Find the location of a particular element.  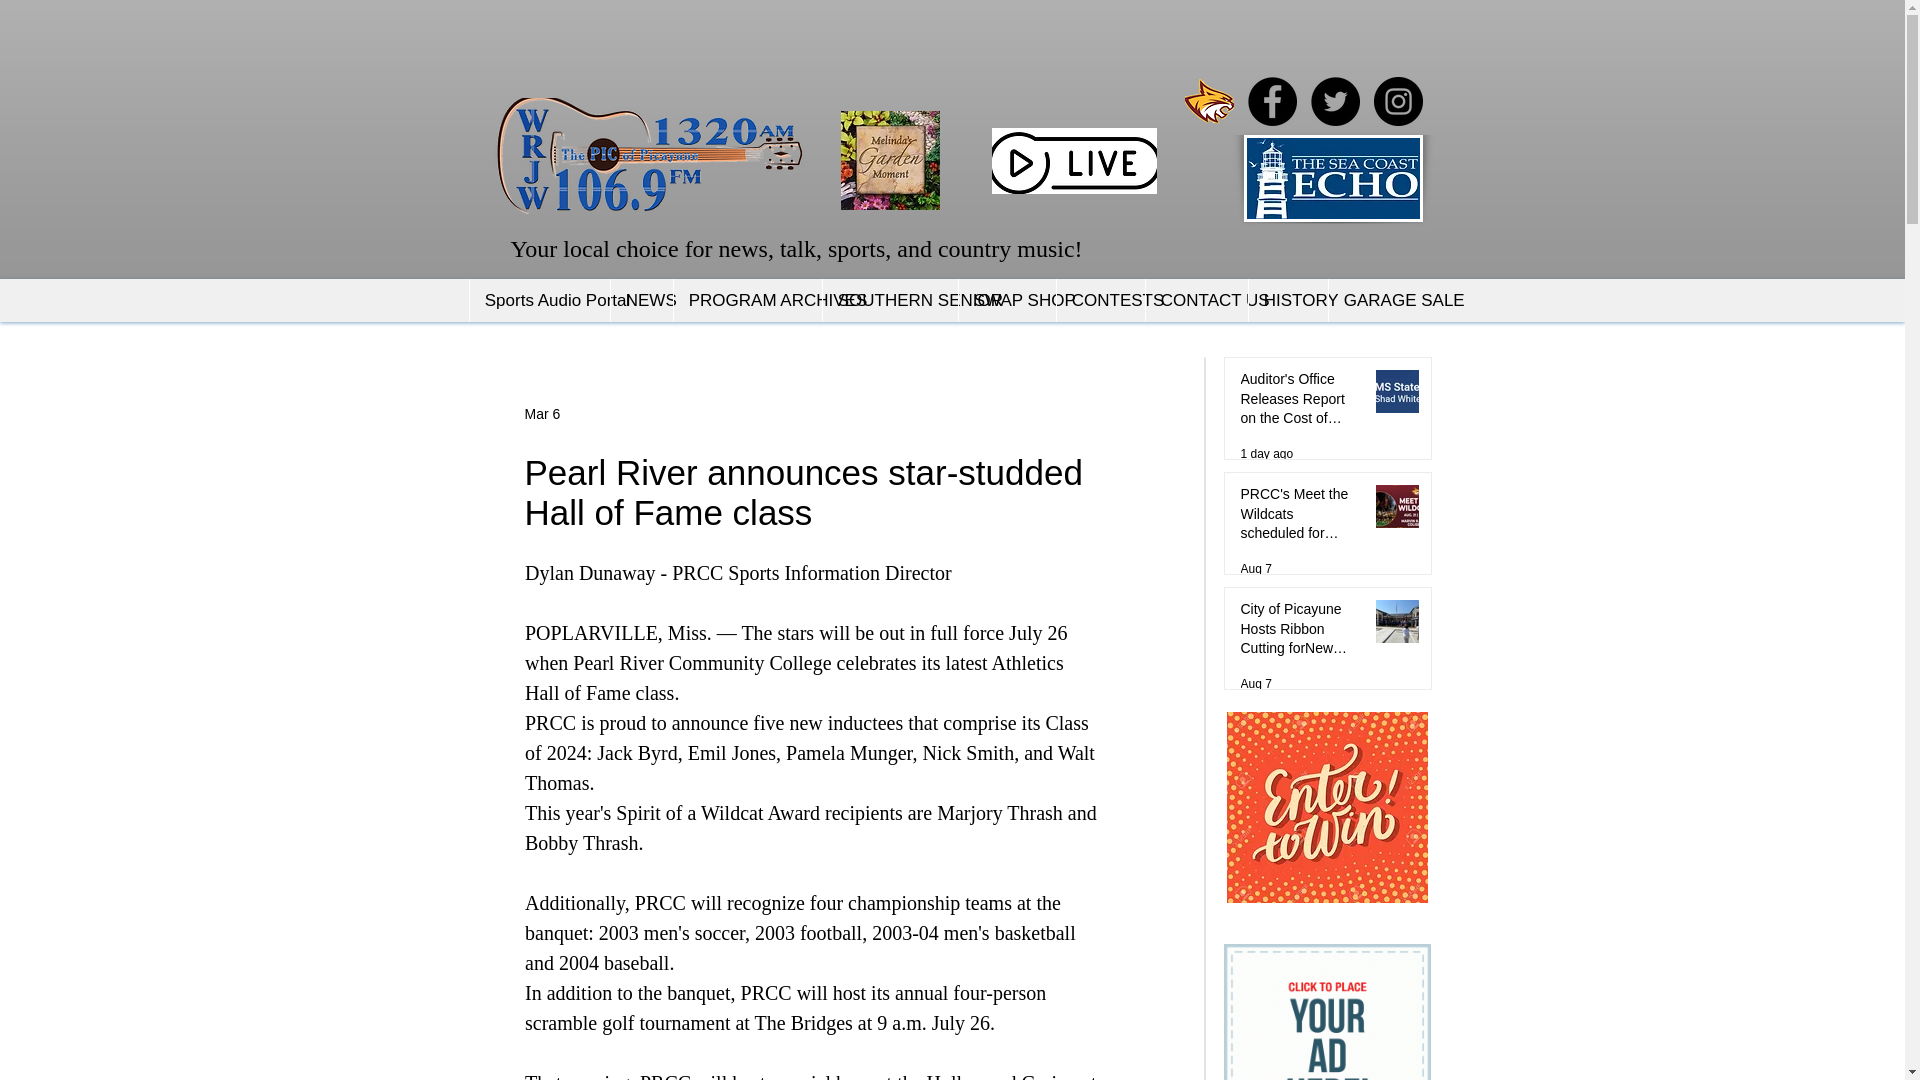

PRCC's Meet the Wildcats scheduled for August 21 is located at coordinates (1300, 518).